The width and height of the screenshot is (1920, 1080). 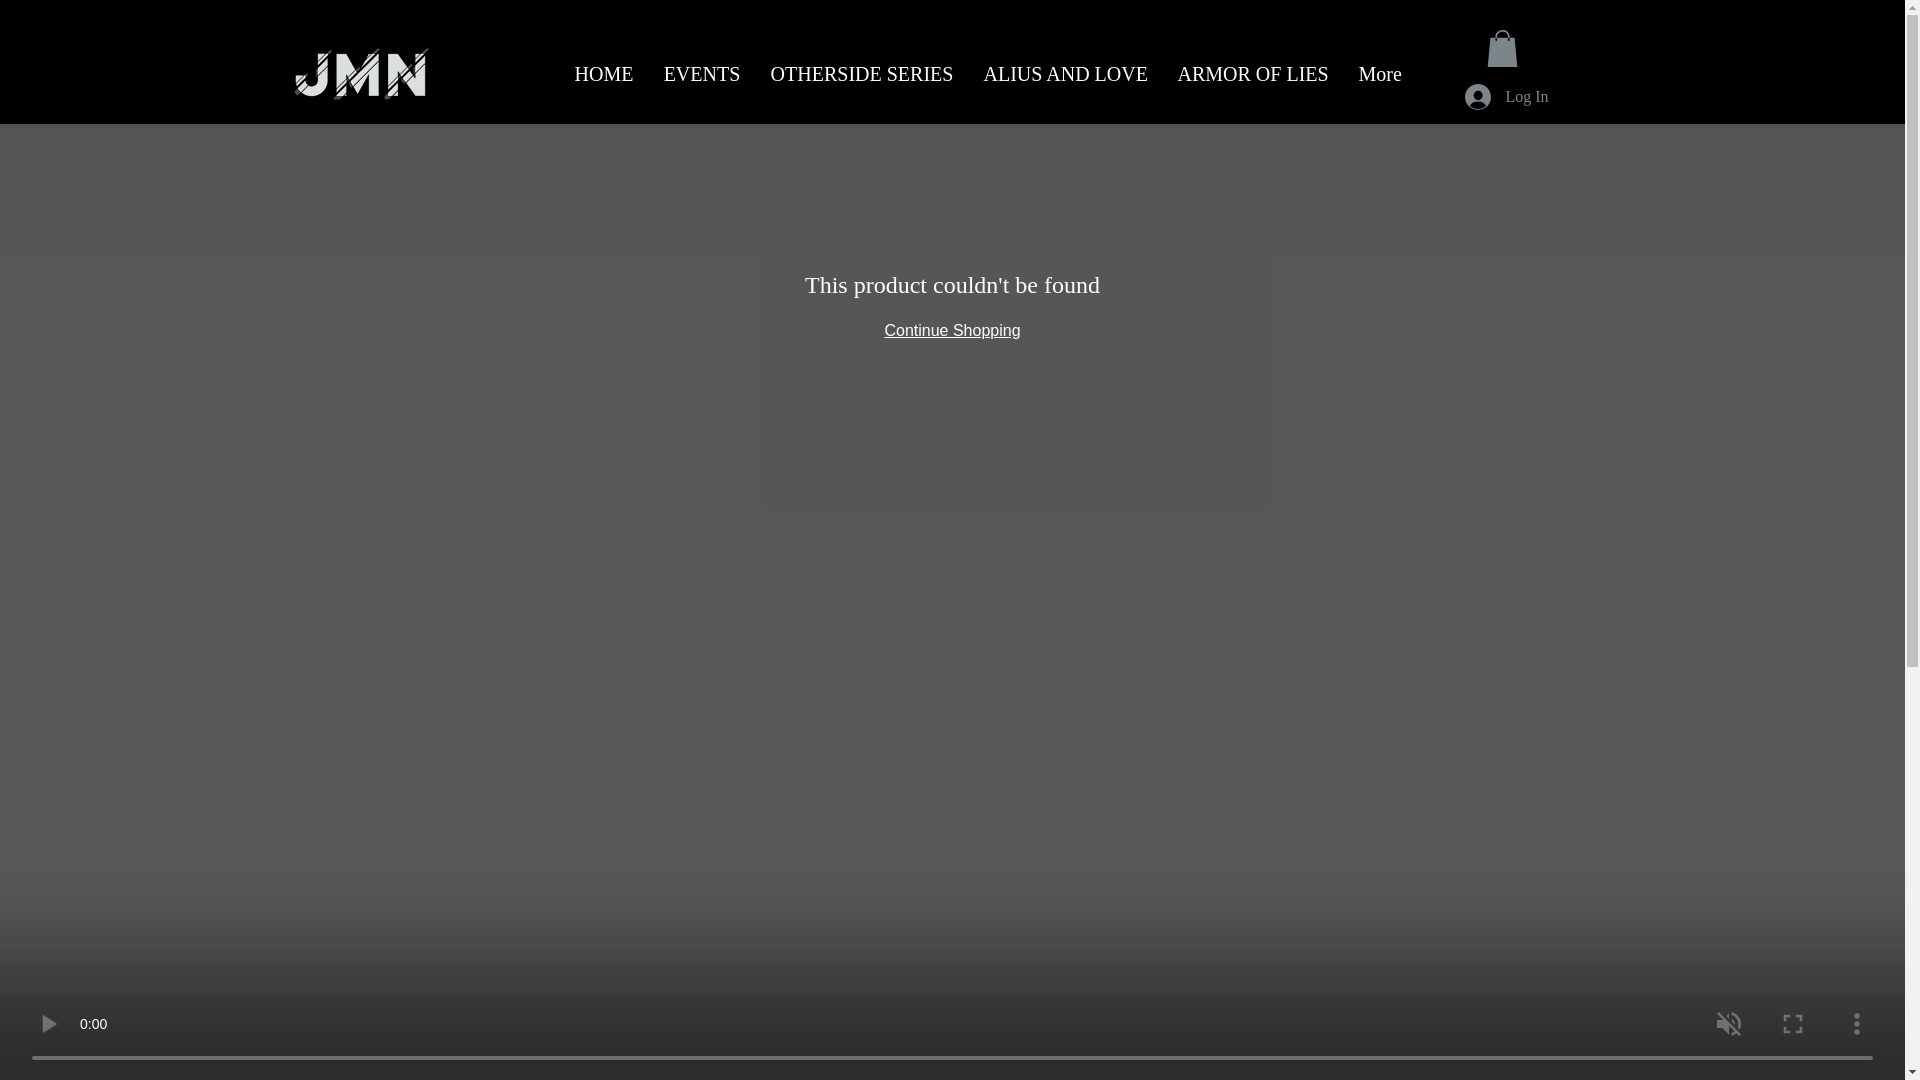 I want to click on ARMOR OF LIES, so click(x=1252, y=74).